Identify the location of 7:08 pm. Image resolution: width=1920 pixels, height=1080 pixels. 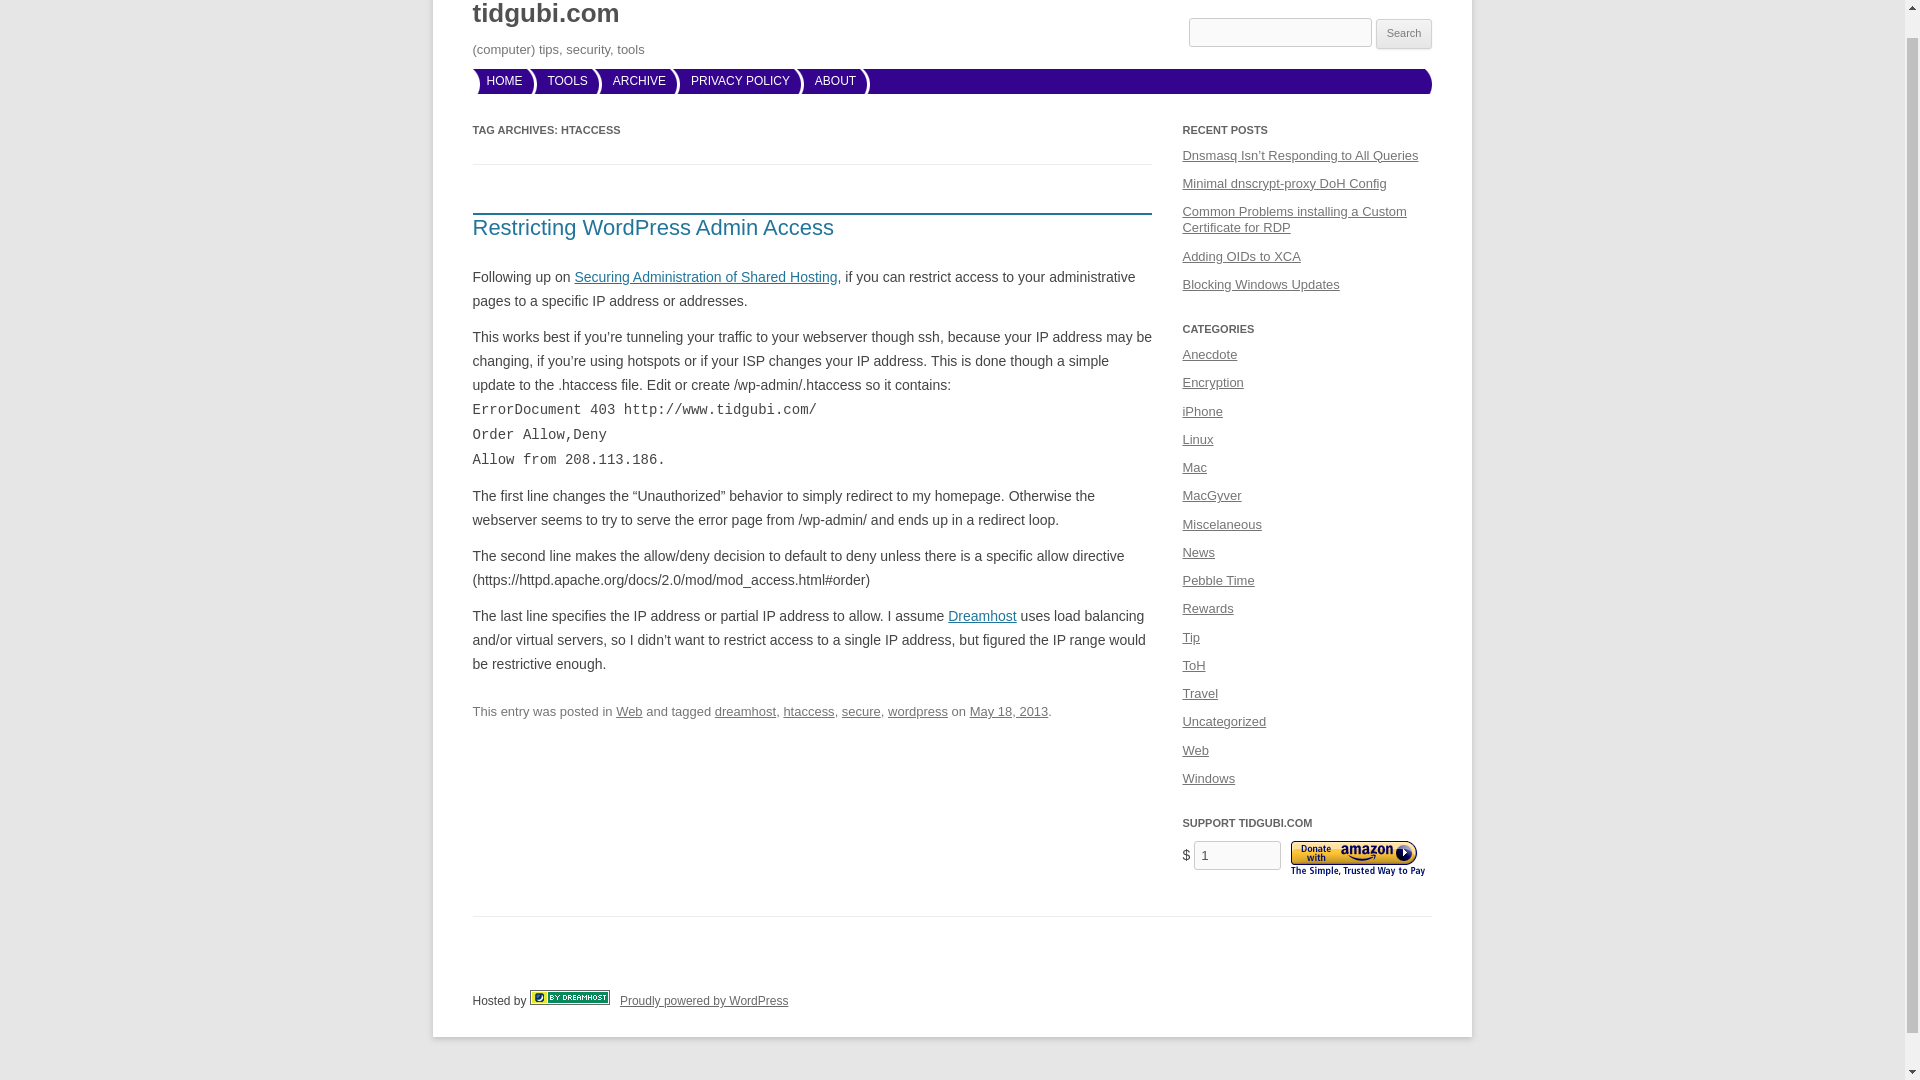
(1008, 712).